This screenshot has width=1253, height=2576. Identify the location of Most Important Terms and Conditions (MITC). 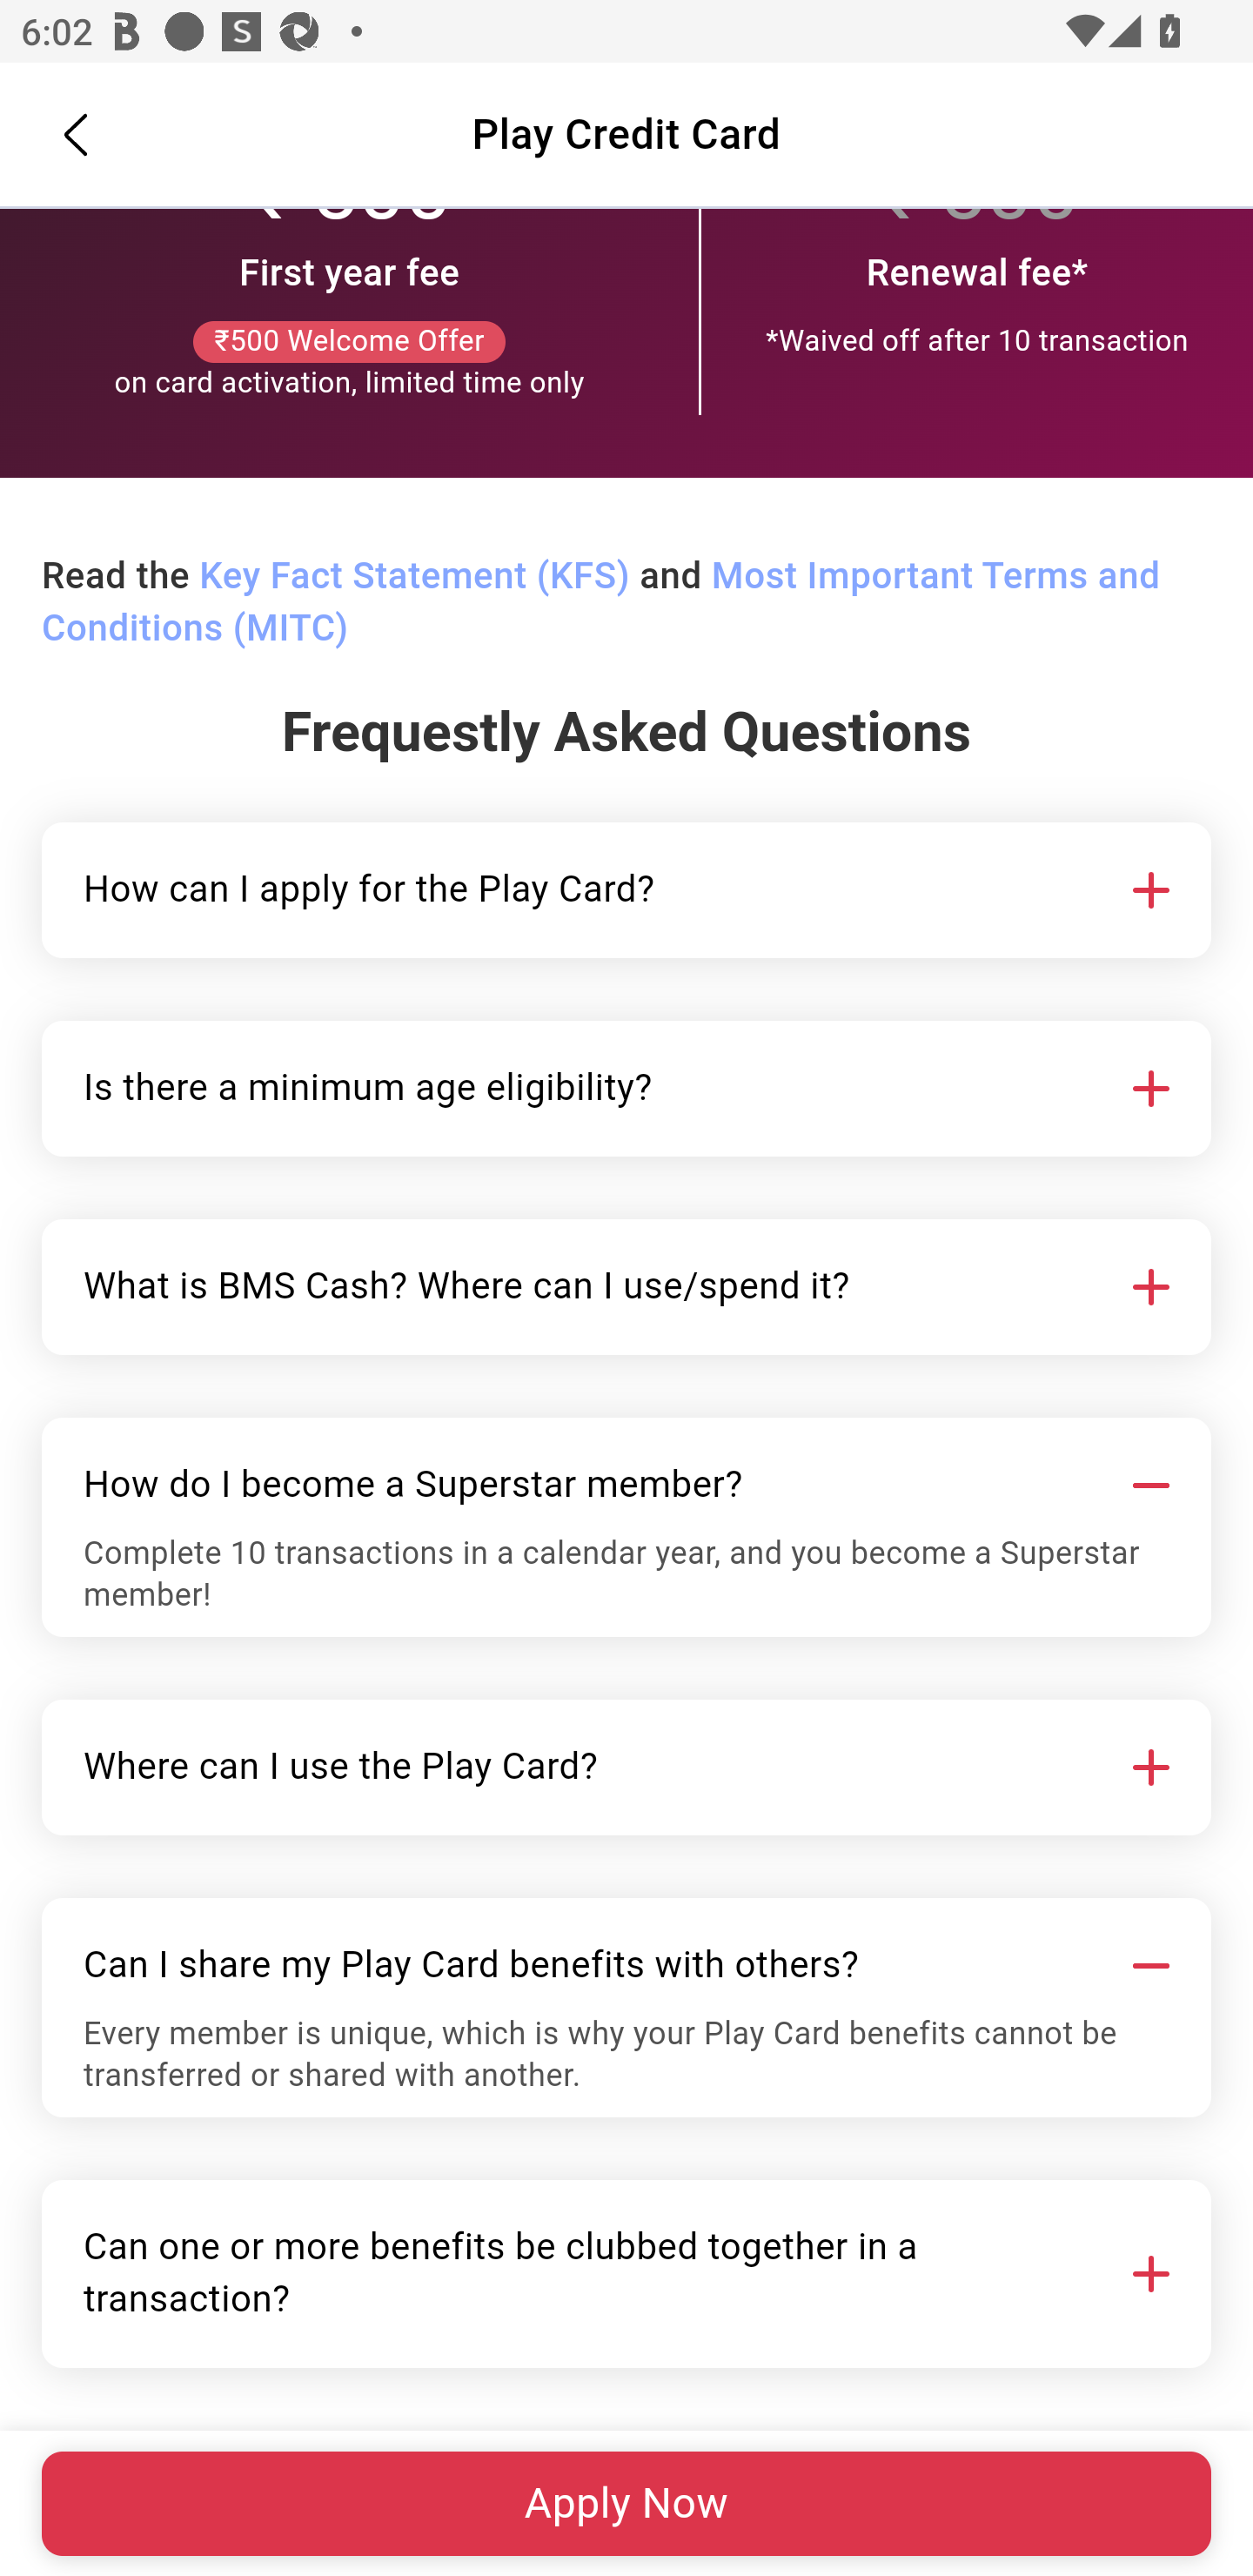
(600, 604).